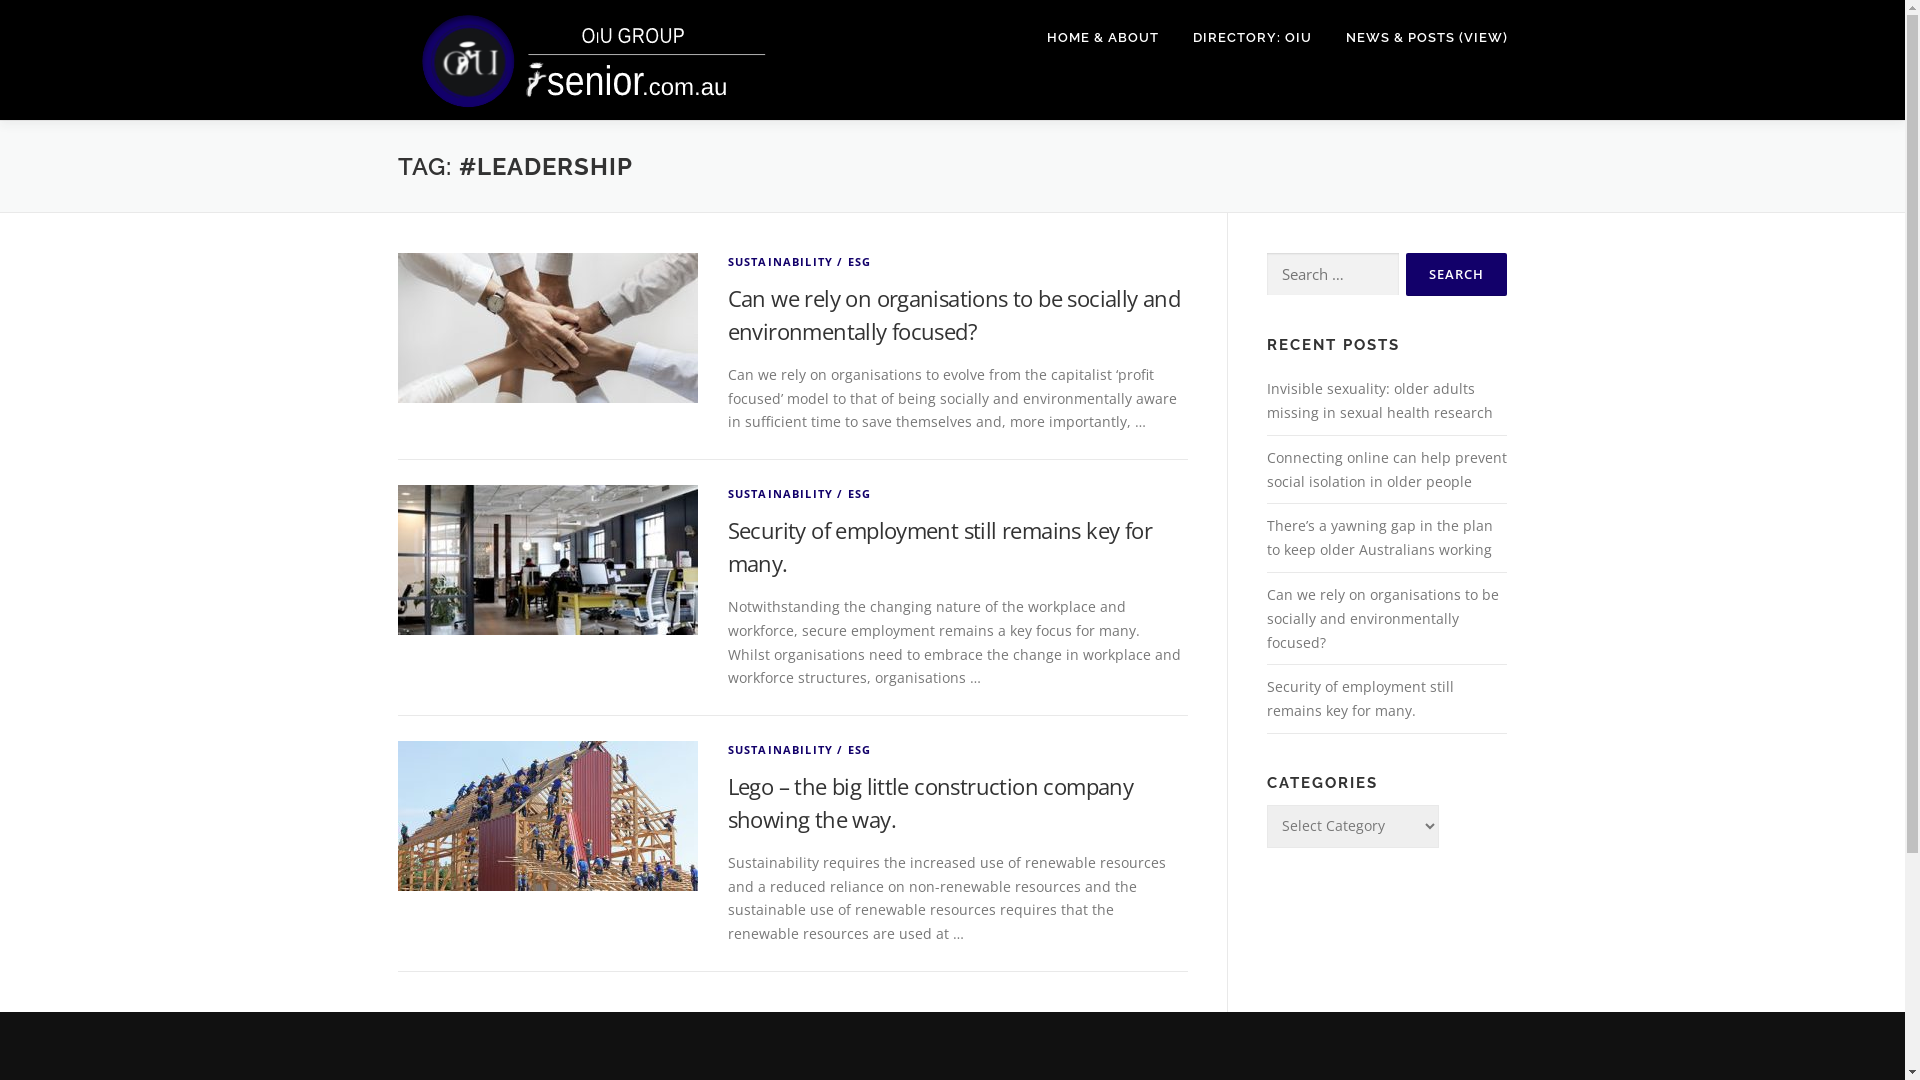 The image size is (1920, 1080). Describe the element at coordinates (1418, 38) in the screenshot. I see `NEWS & POSTS (VIEW)` at that location.